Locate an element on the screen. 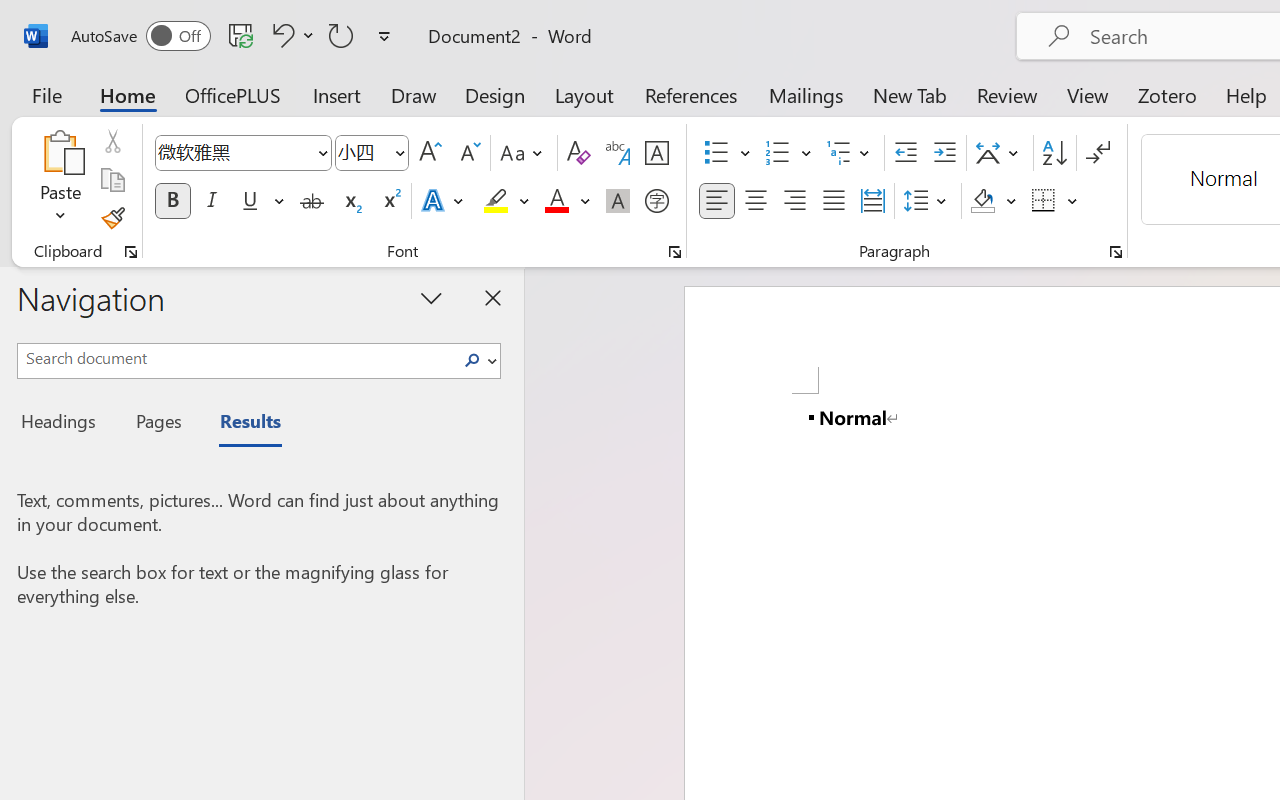 The height and width of the screenshot is (800, 1280). Distributed is located at coordinates (872, 201).